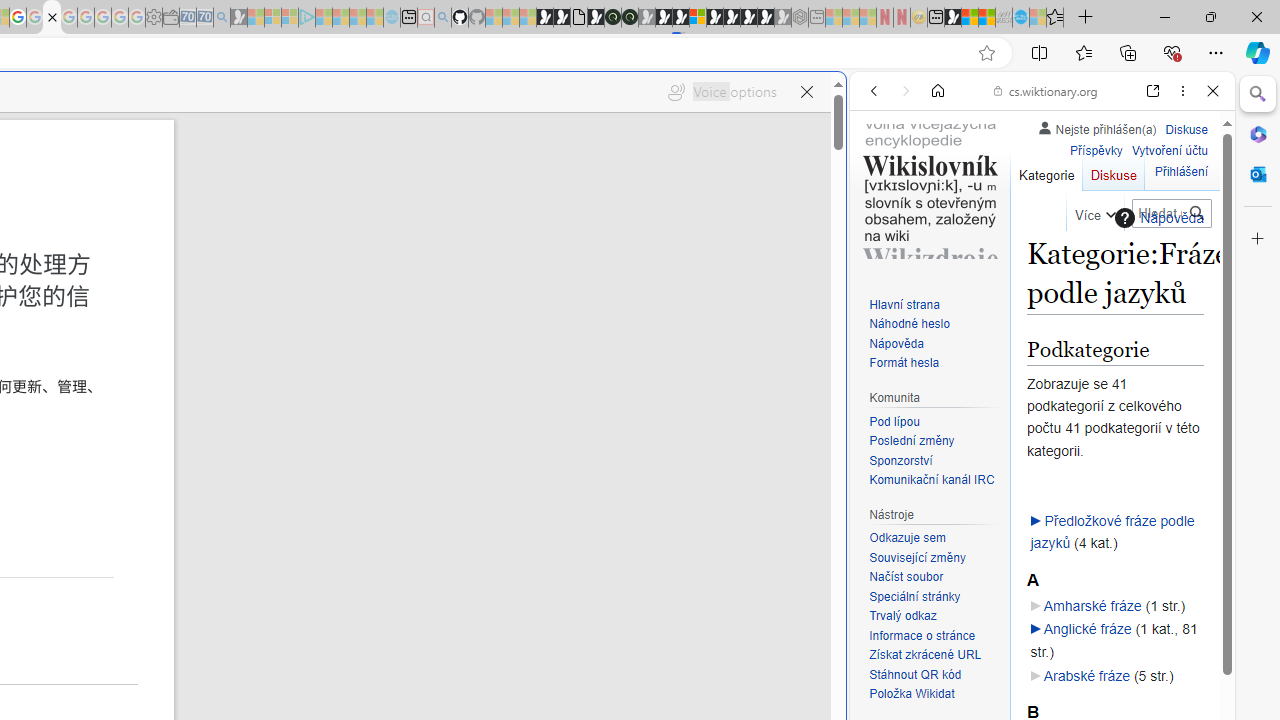 This screenshot has width=1280, height=720. Describe the element at coordinates (1052, 138) in the screenshot. I see `Search the web` at that location.